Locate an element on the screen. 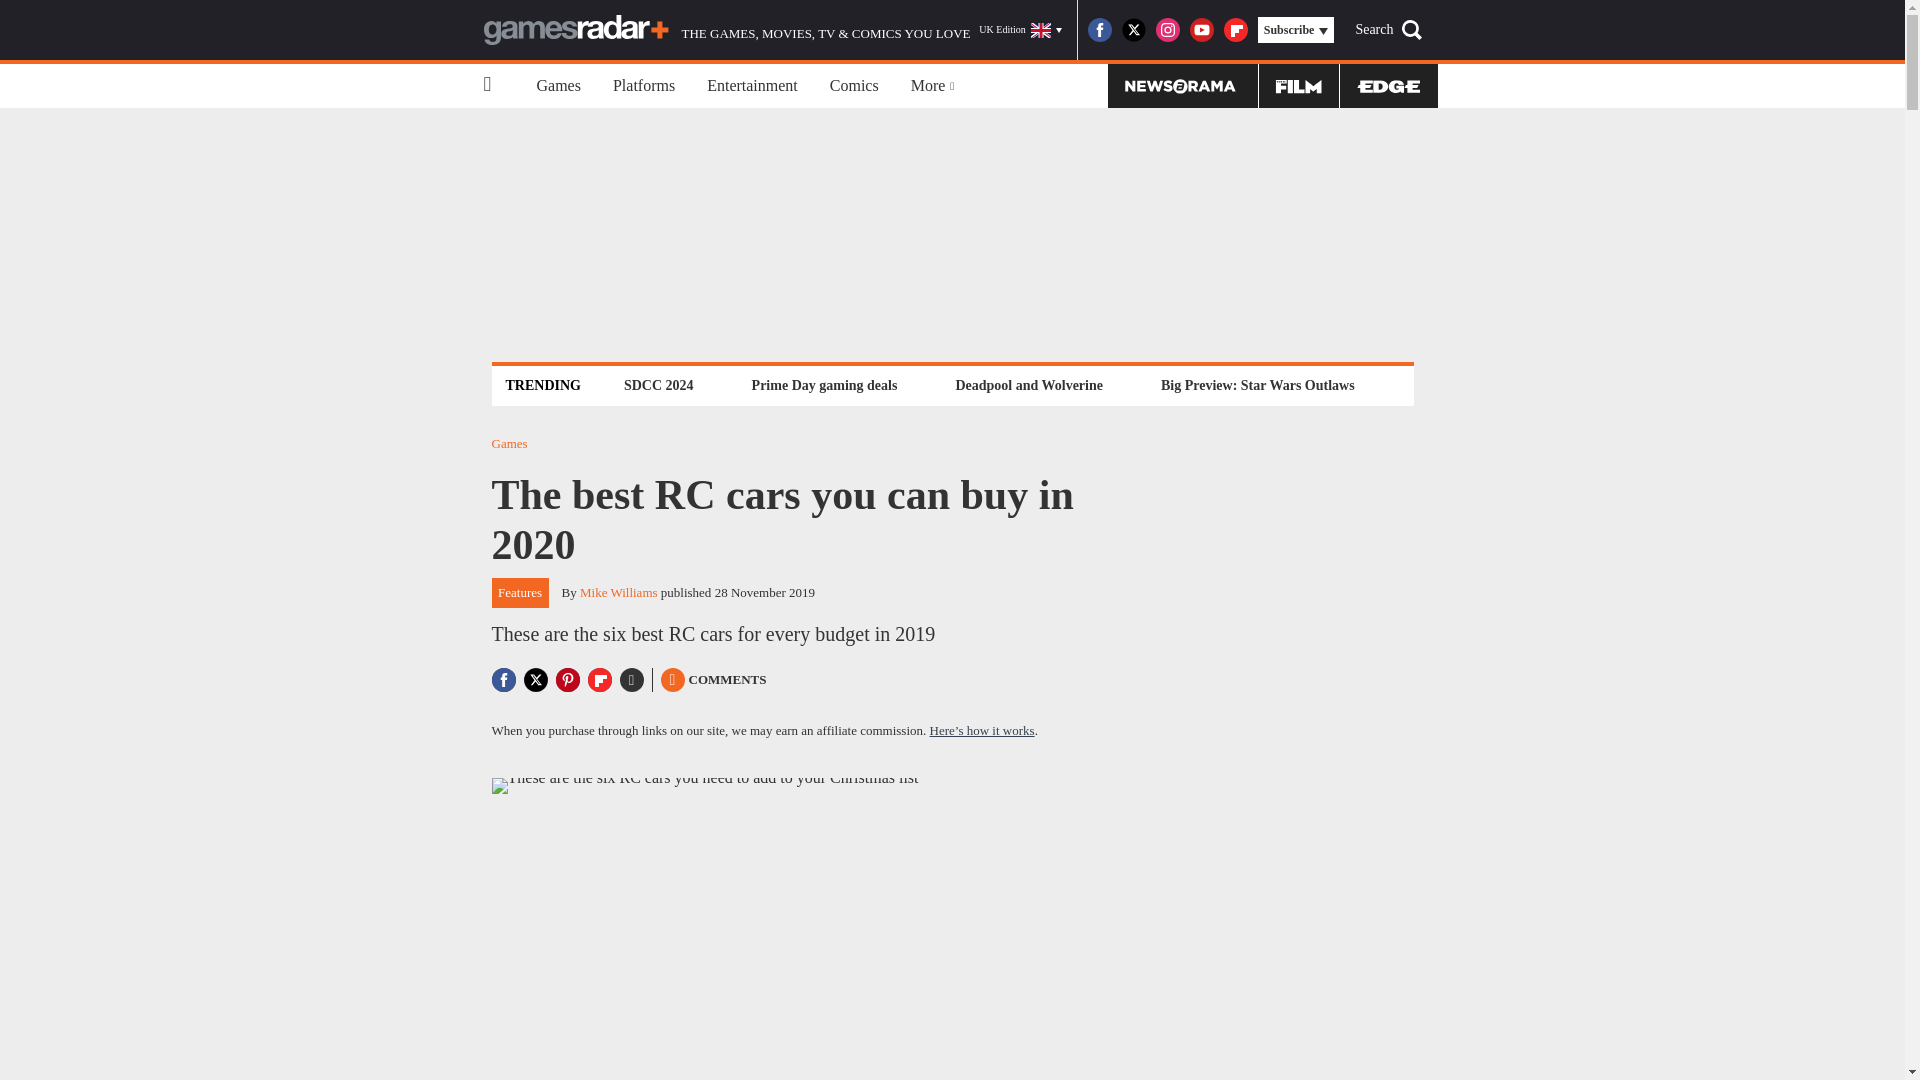 The height and width of the screenshot is (1080, 1920). Comics is located at coordinates (854, 86).